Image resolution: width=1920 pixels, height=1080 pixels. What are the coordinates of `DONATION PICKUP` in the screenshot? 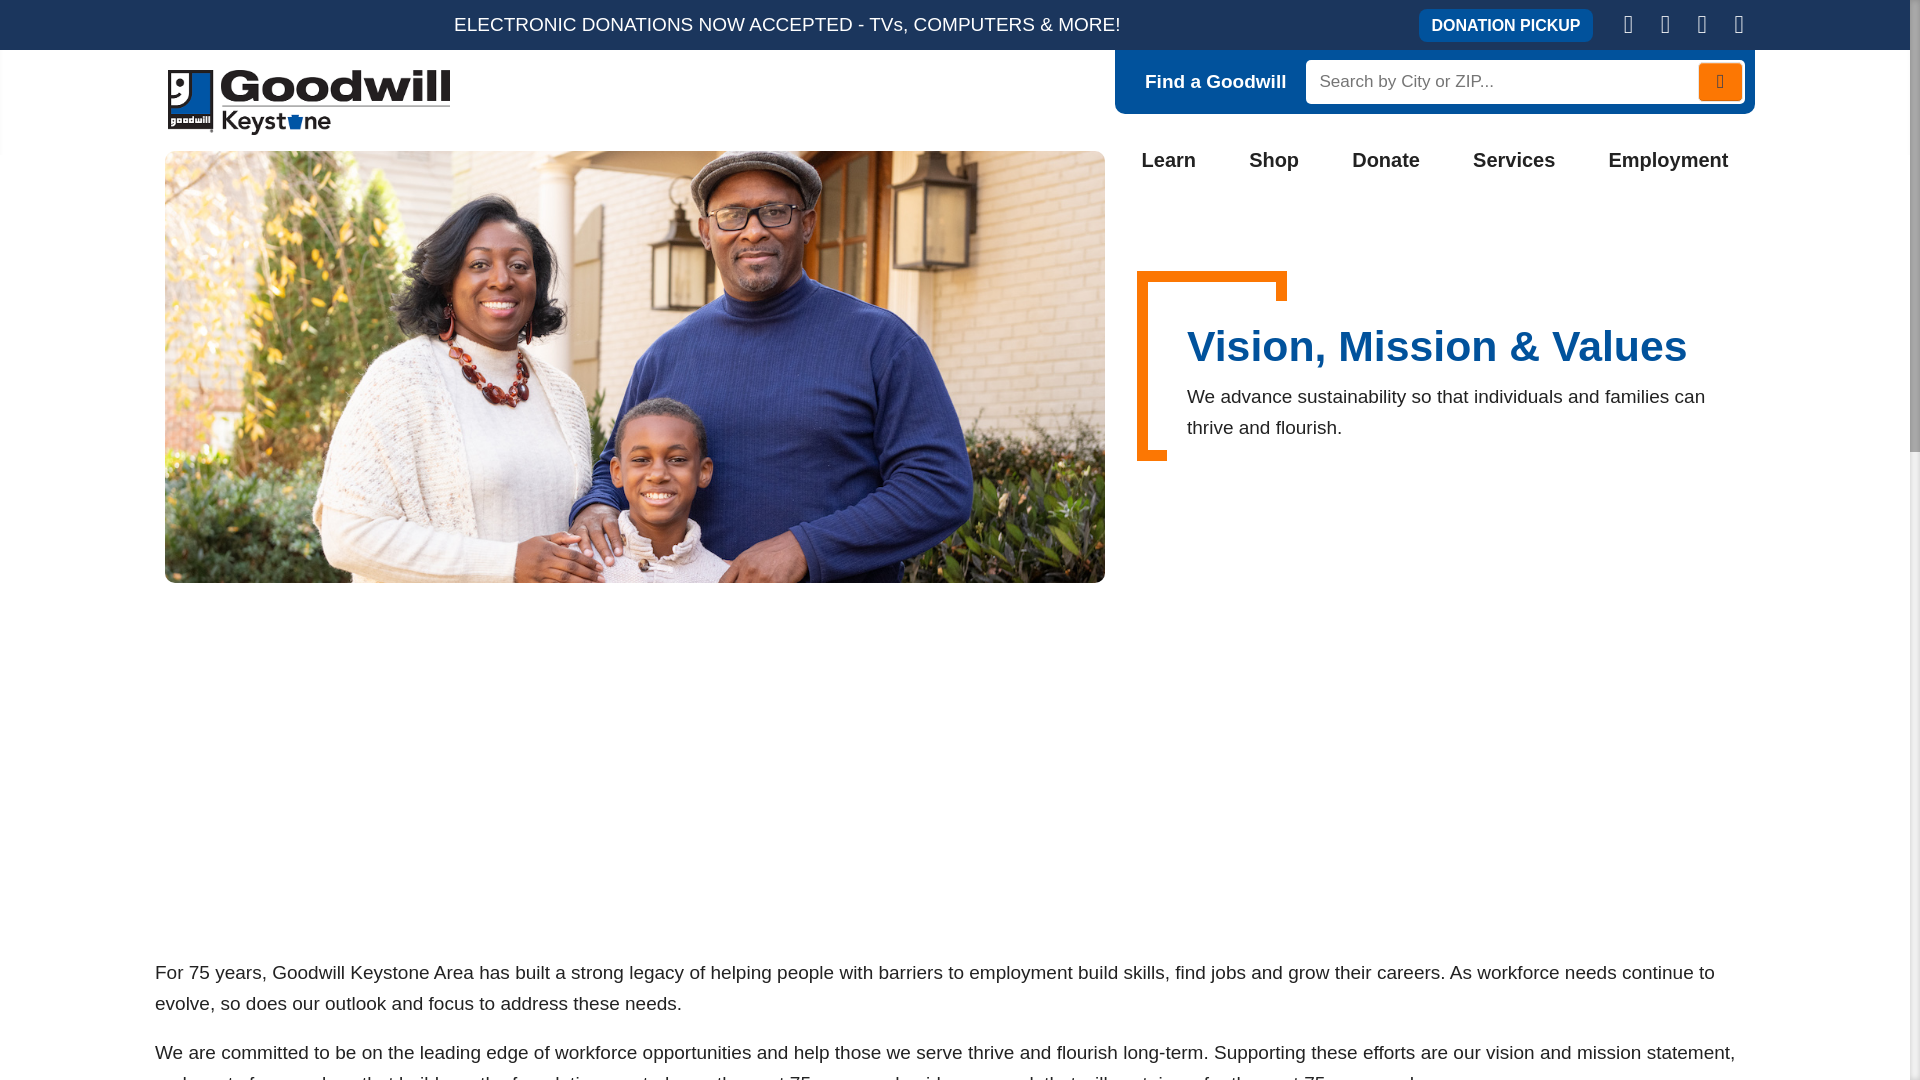 It's located at (1504, 24).